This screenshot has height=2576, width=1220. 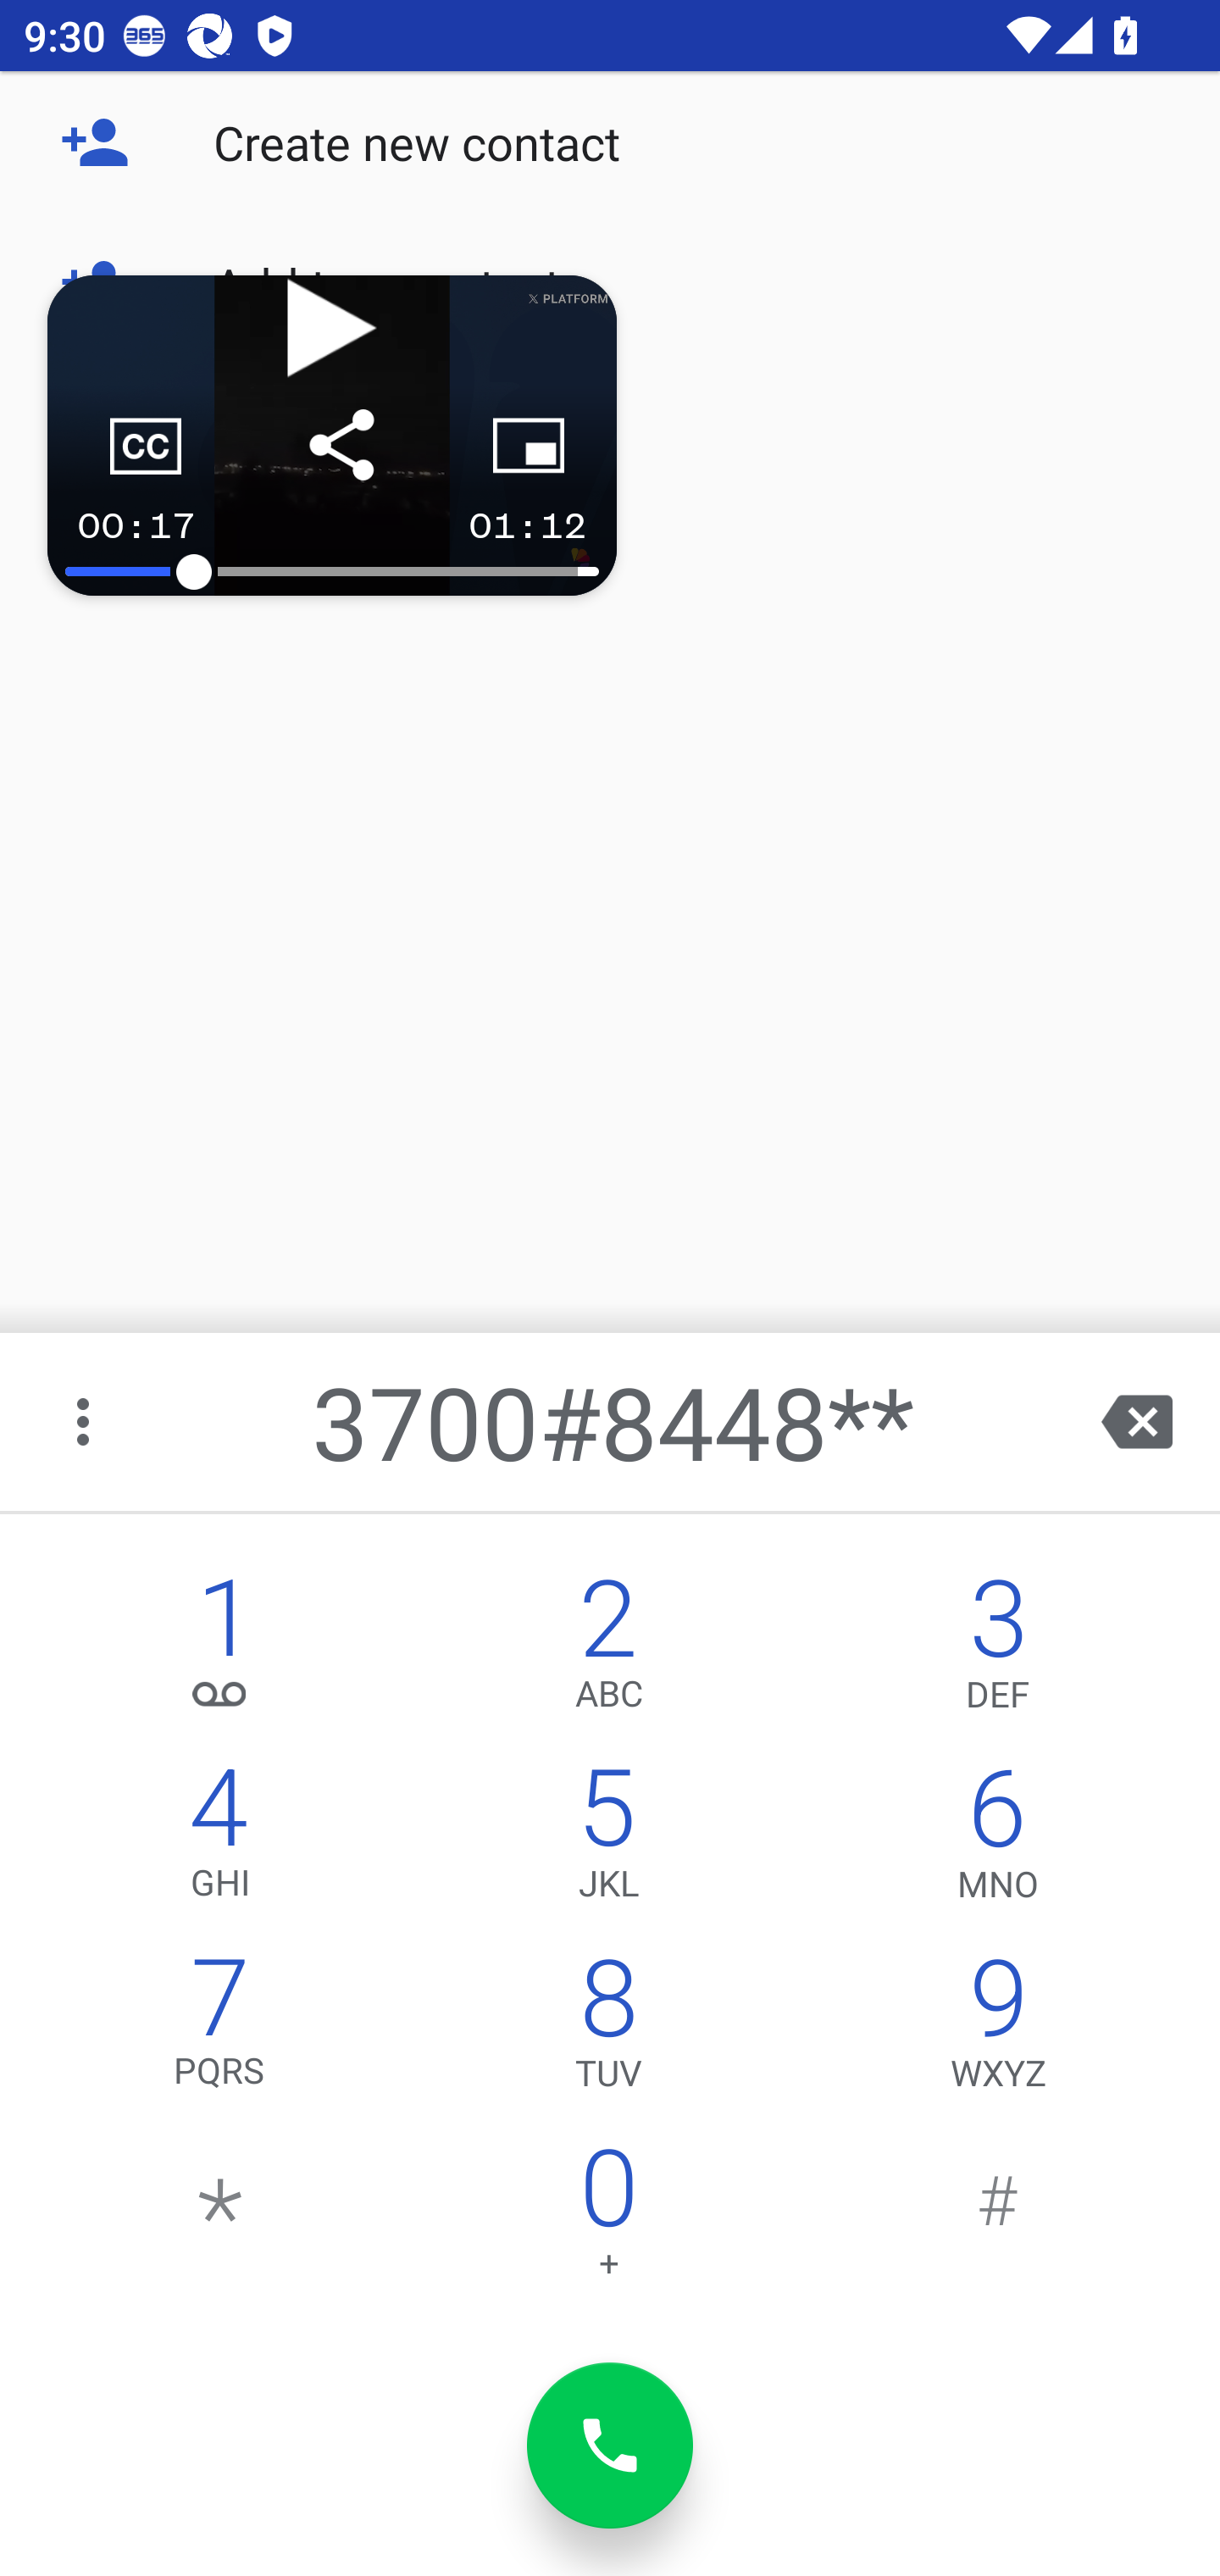 I want to click on More options, so click(x=86, y=1422).